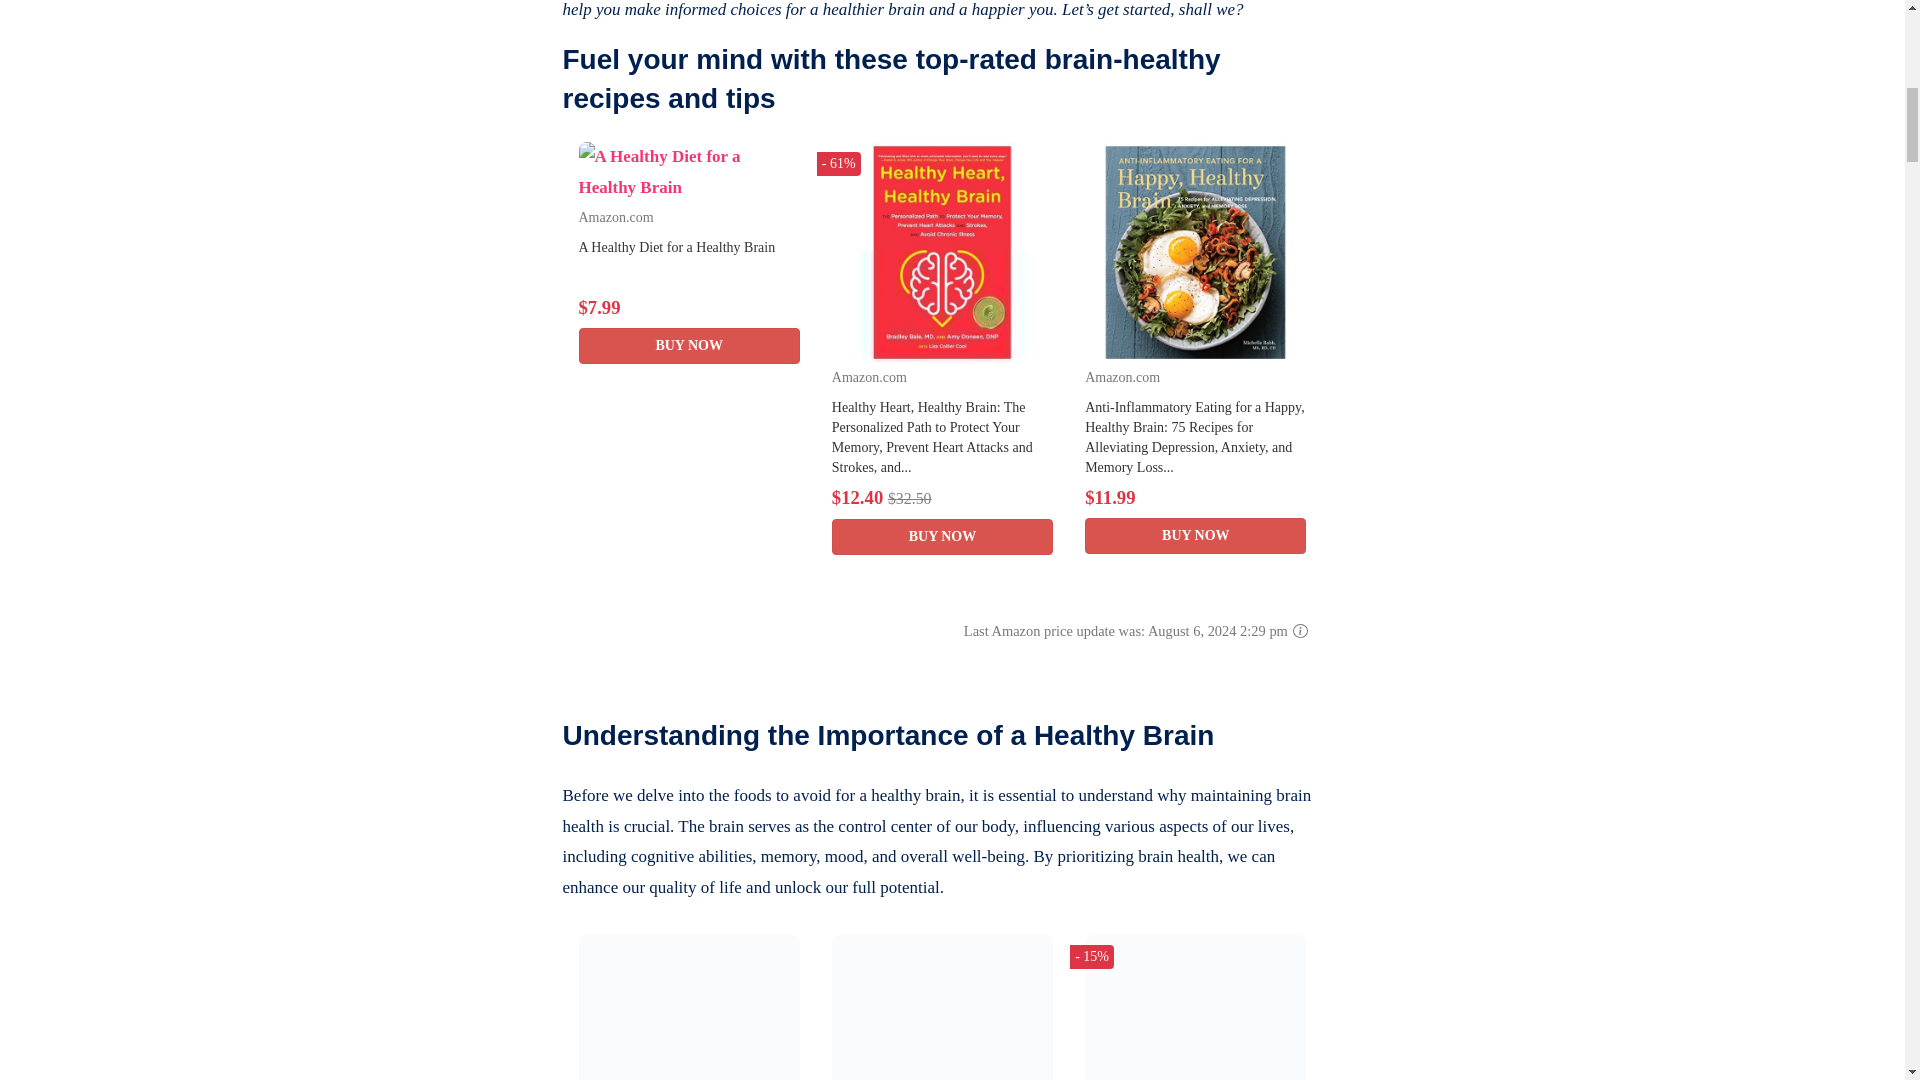 This screenshot has height=1080, width=1920. Describe the element at coordinates (512, 6) in the screenshot. I see `Share on Telegram` at that location.